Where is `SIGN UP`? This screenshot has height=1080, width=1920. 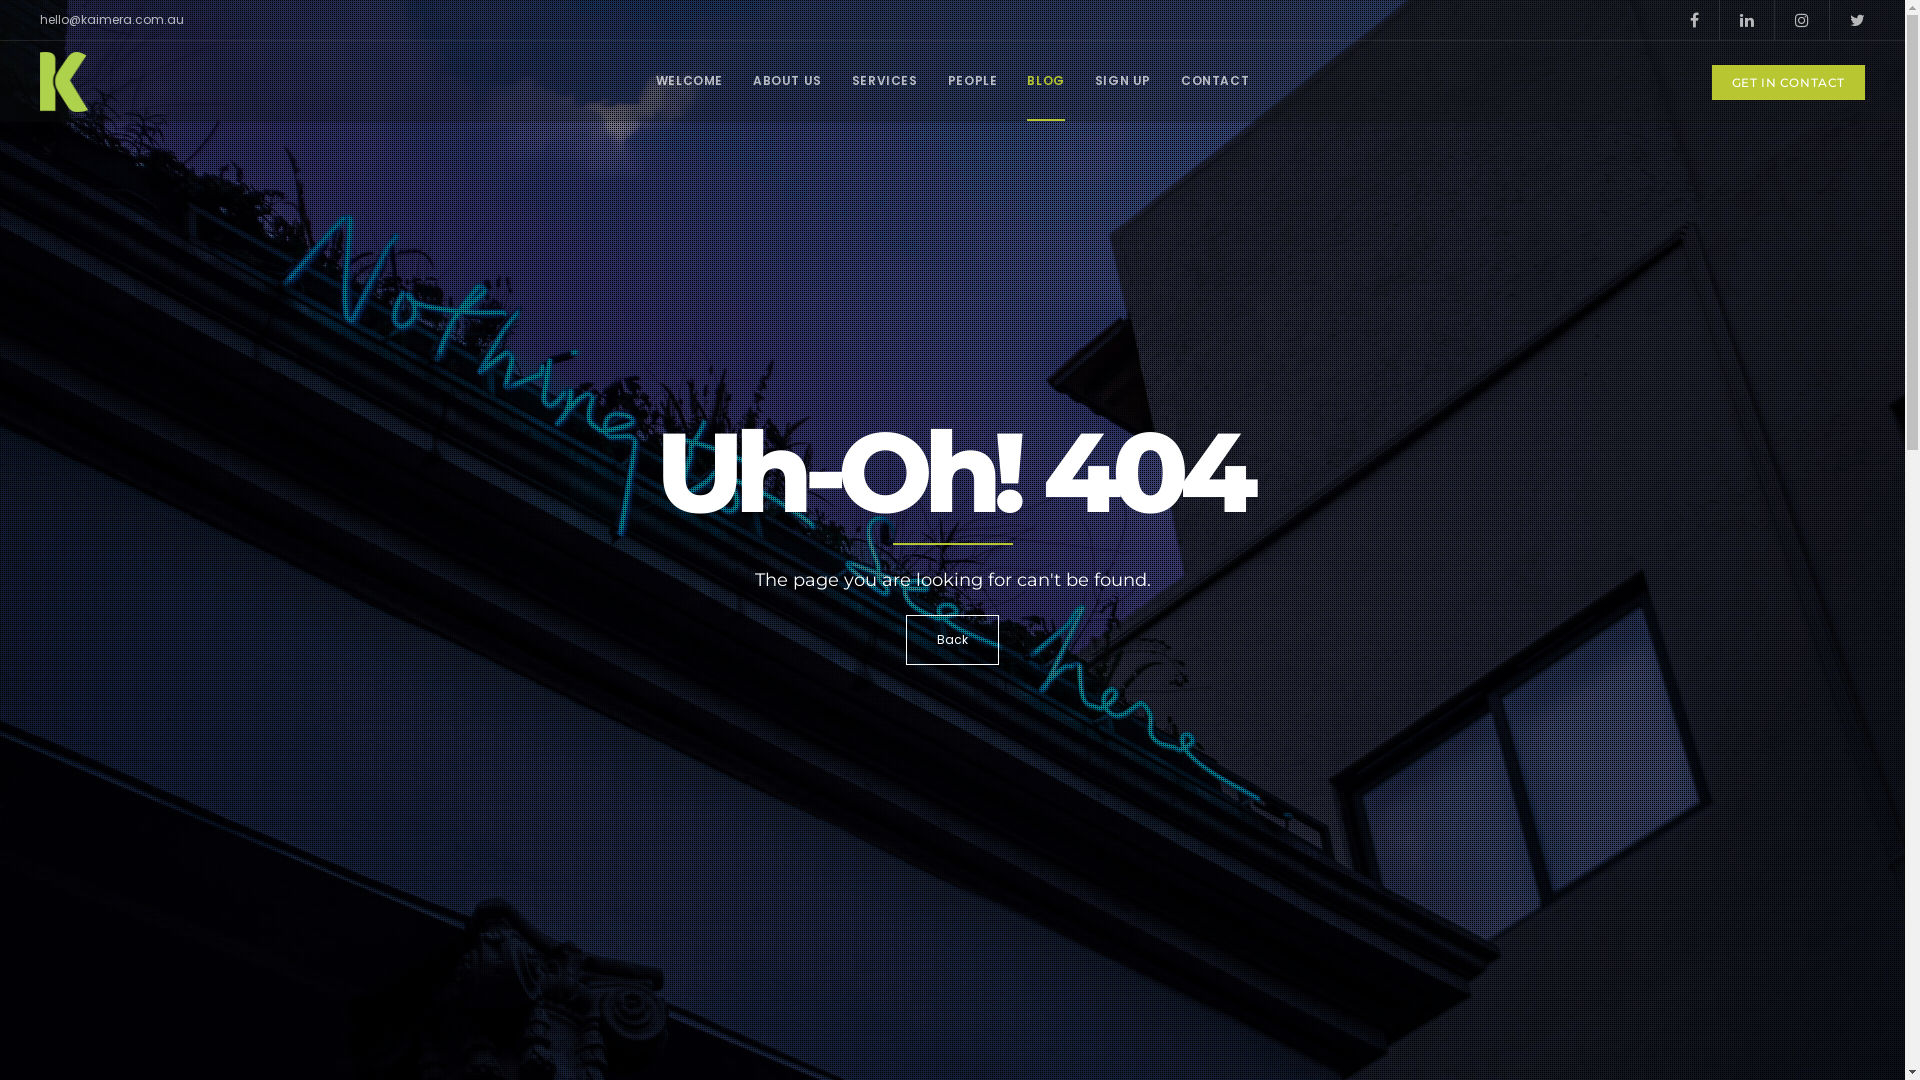 SIGN UP is located at coordinates (1123, 81).